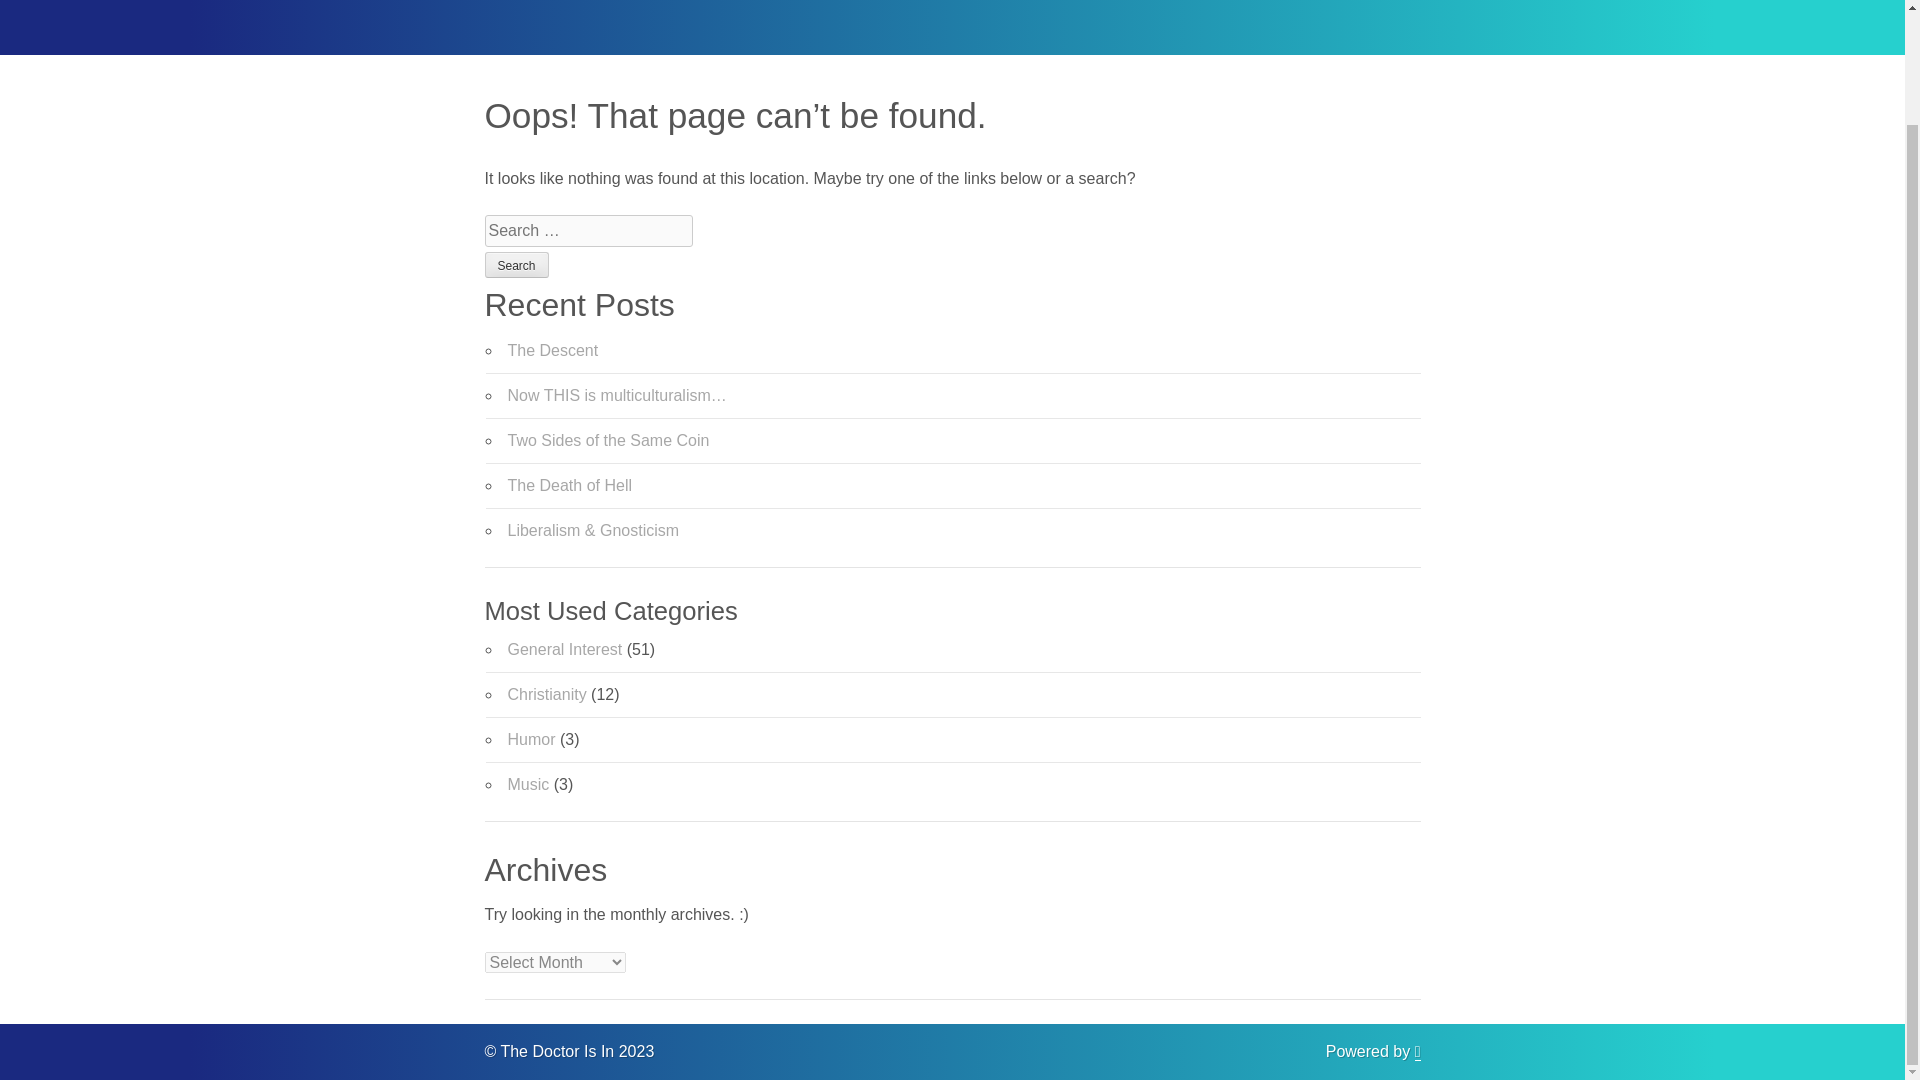 This screenshot has width=1920, height=1080. What do you see at coordinates (554, 350) in the screenshot?
I see `The Descent` at bounding box center [554, 350].